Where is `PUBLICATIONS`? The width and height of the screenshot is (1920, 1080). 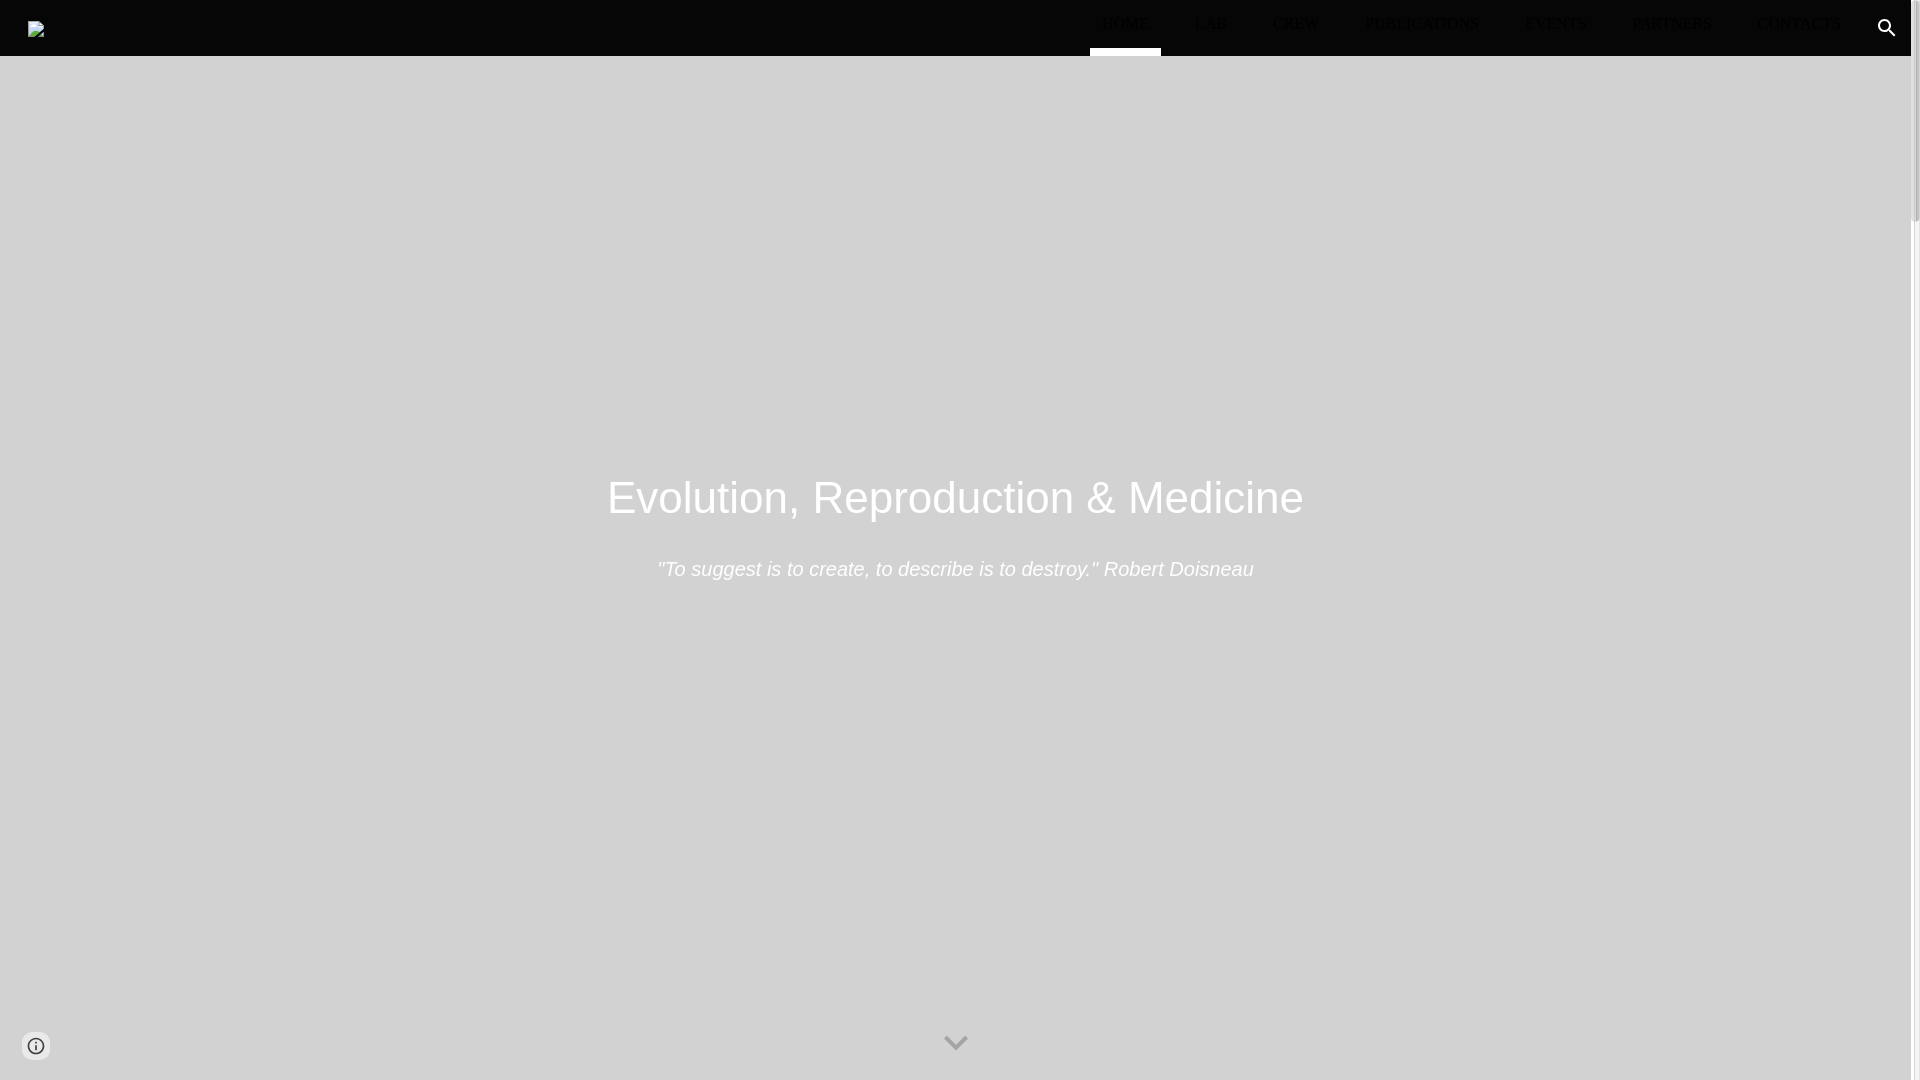
PUBLICATIONS is located at coordinates (1422, 23).